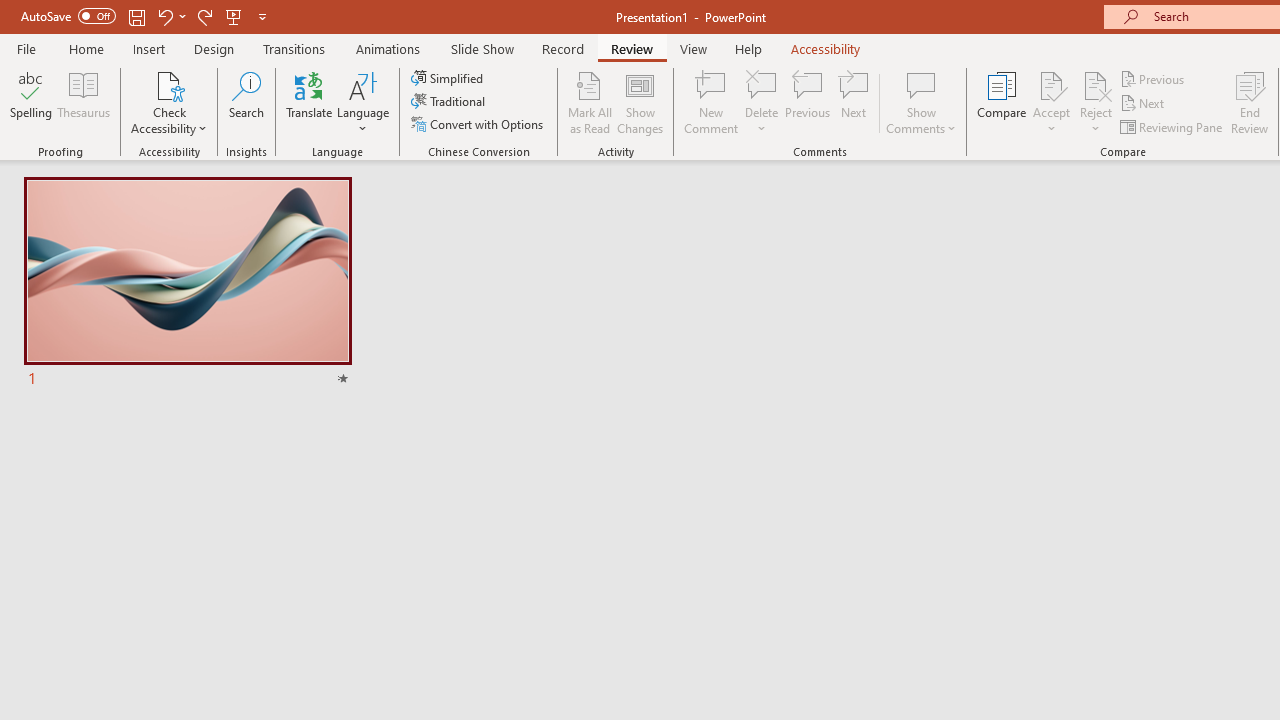 Image resolution: width=1280 pixels, height=720 pixels. Describe the element at coordinates (1250, 102) in the screenshot. I see `End Review` at that location.